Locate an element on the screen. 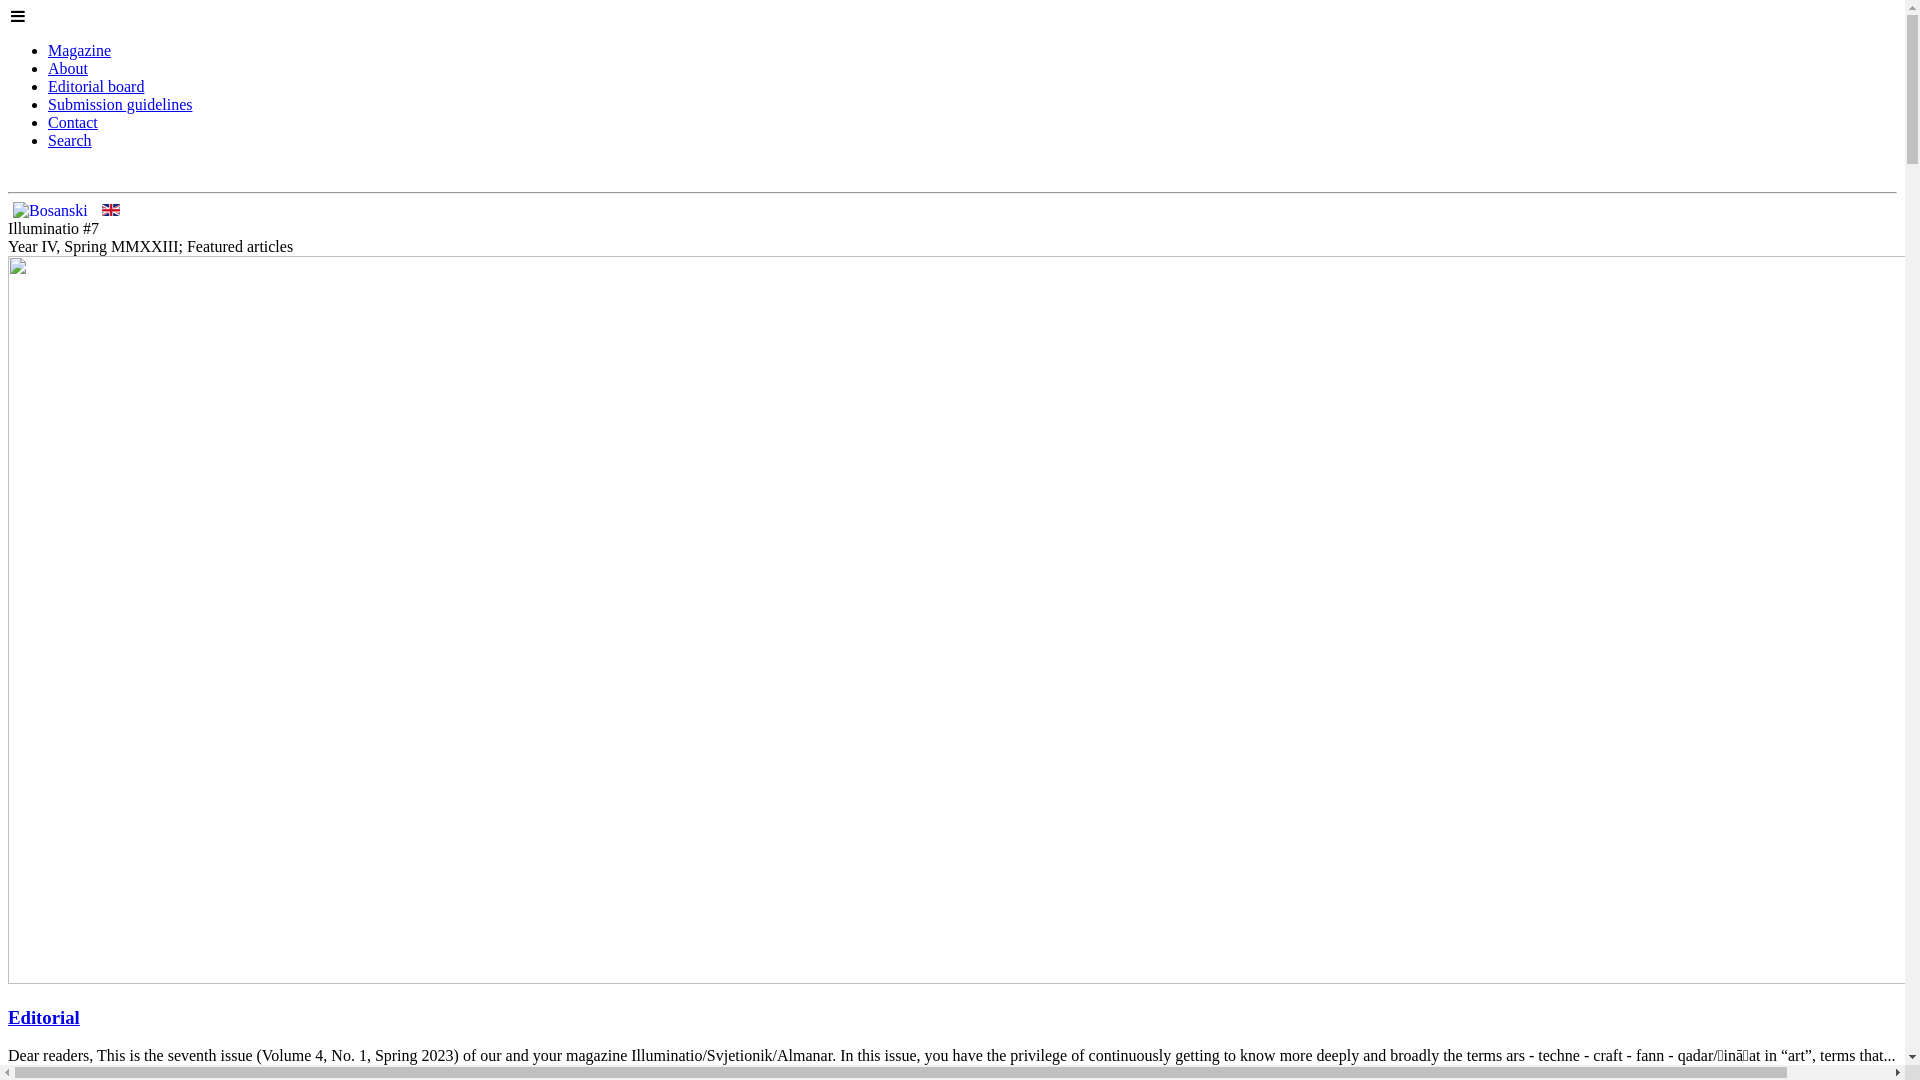 The height and width of the screenshot is (1080, 1920). Submission guidelines is located at coordinates (120, 104).